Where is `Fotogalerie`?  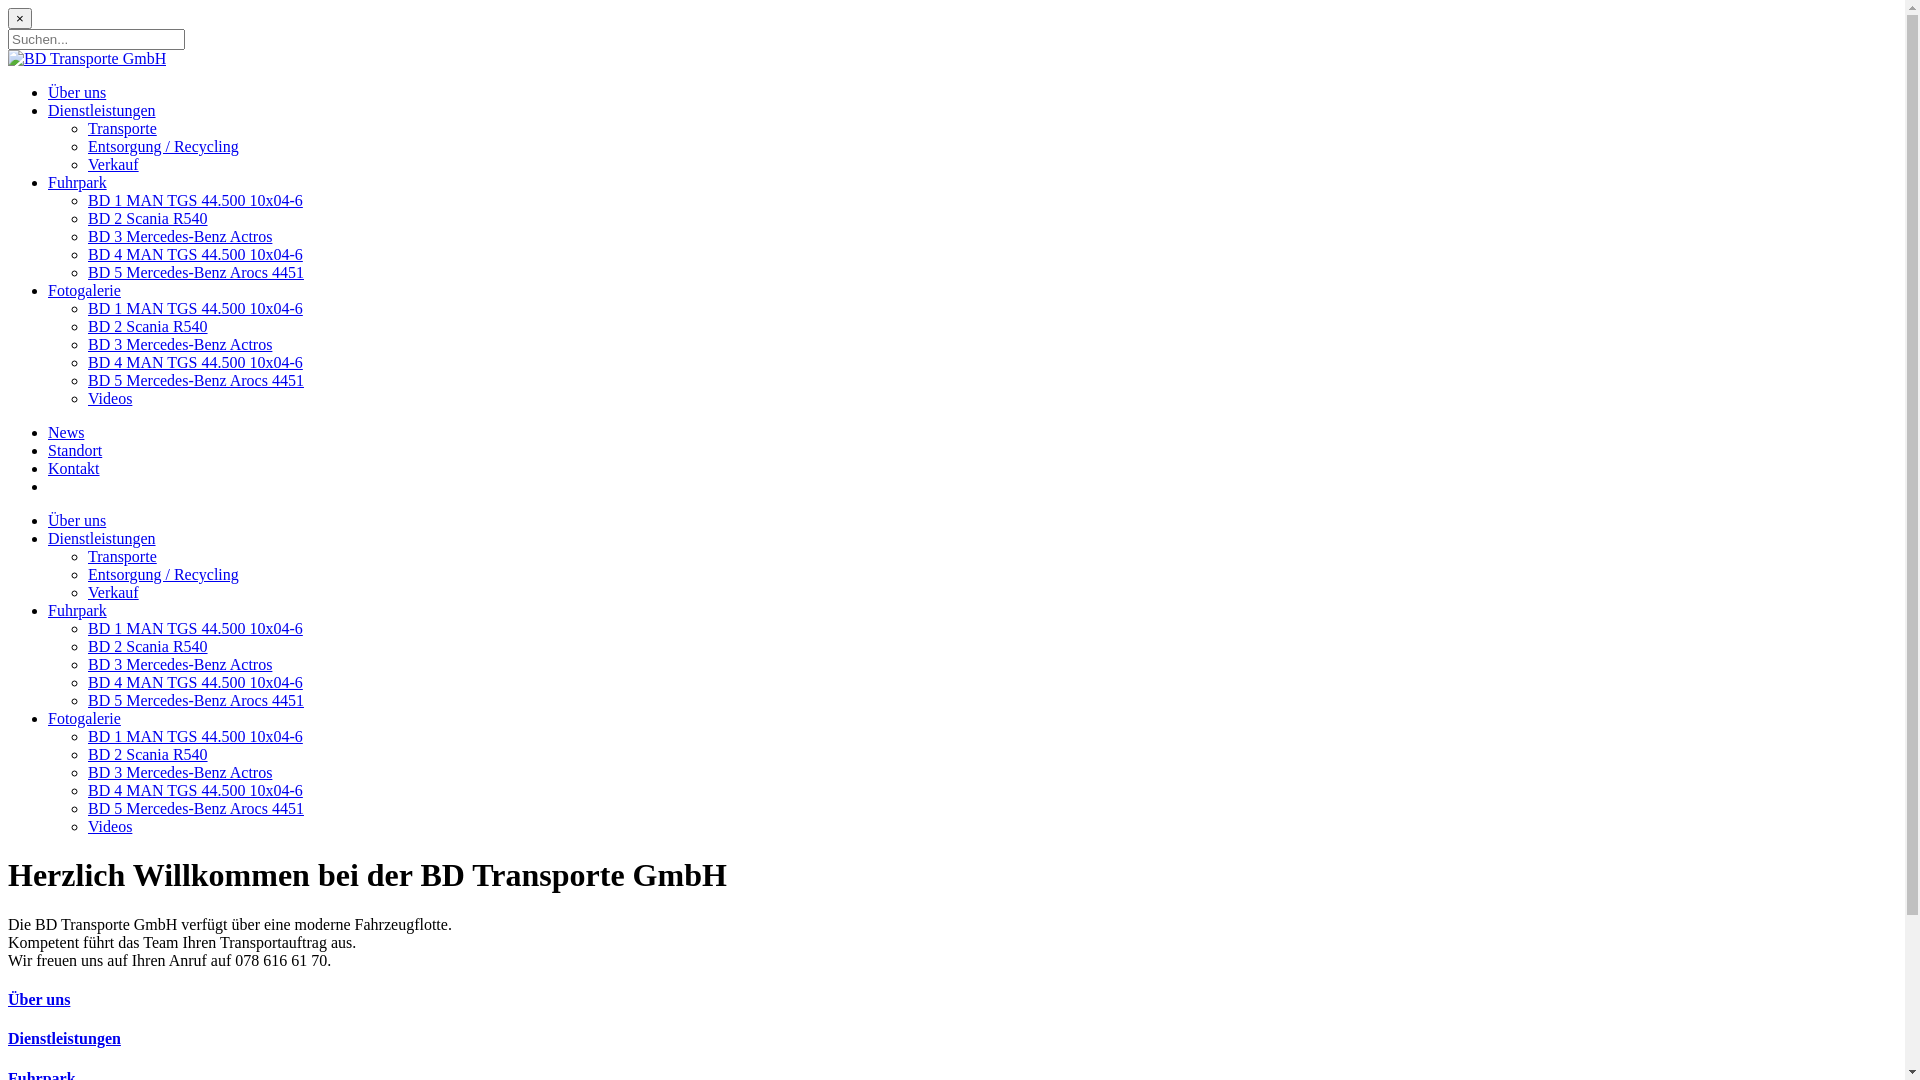 Fotogalerie is located at coordinates (84, 718).